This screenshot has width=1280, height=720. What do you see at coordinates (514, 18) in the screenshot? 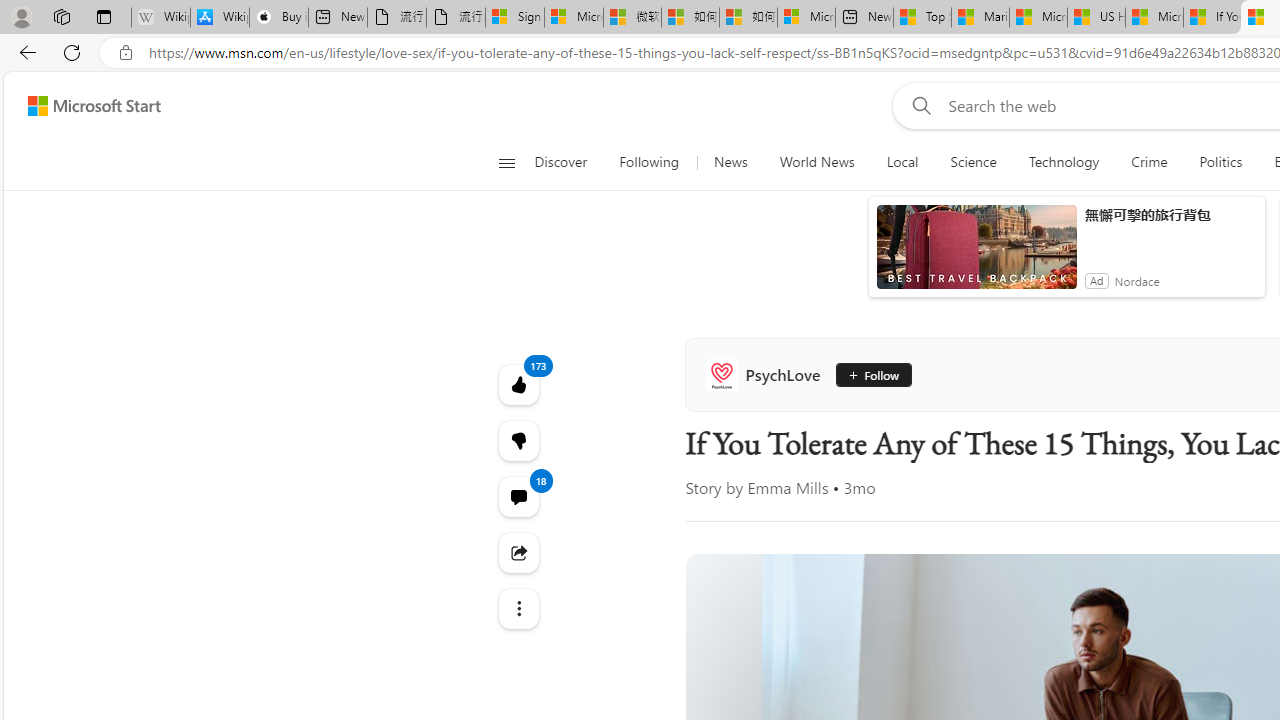
I see `Sign in to your Microsoft account` at bounding box center [514, 18].